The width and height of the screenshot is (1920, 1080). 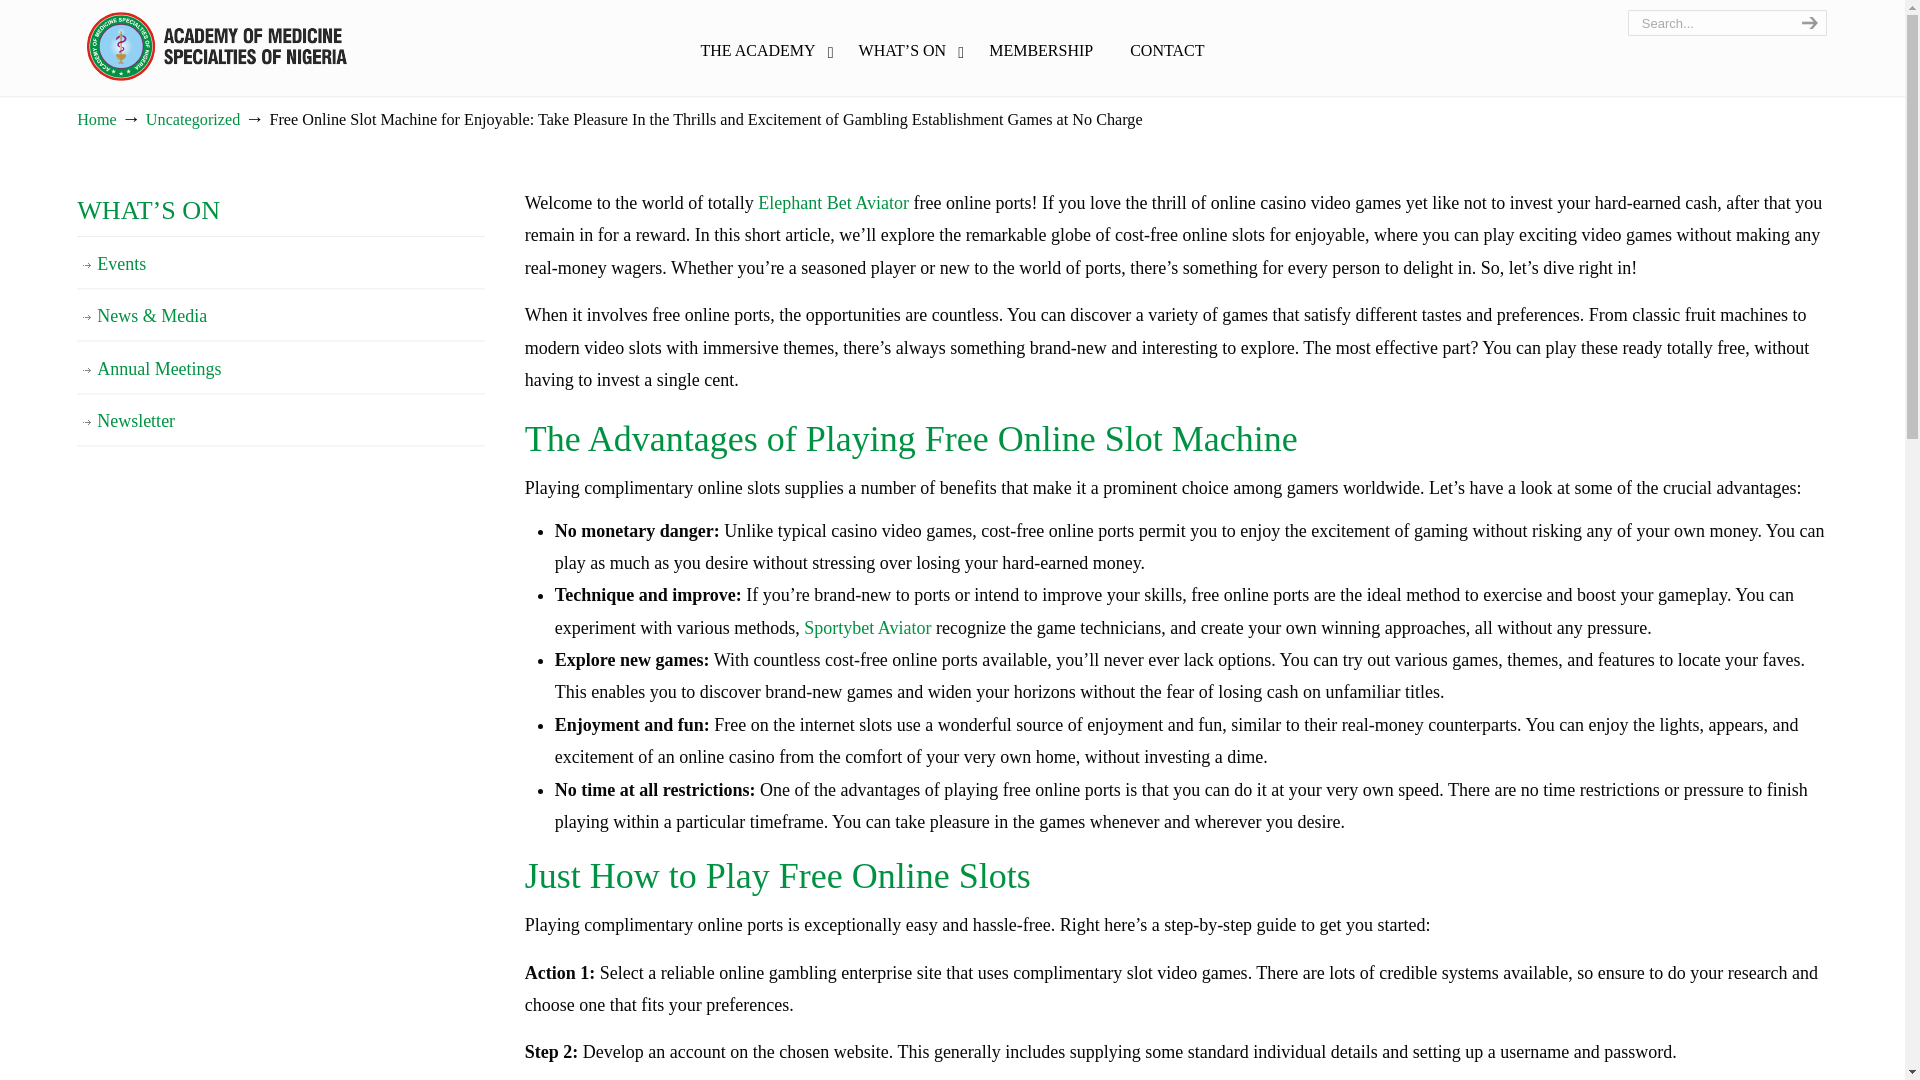 I want to click on Search..., so click(x=1708, y=22).